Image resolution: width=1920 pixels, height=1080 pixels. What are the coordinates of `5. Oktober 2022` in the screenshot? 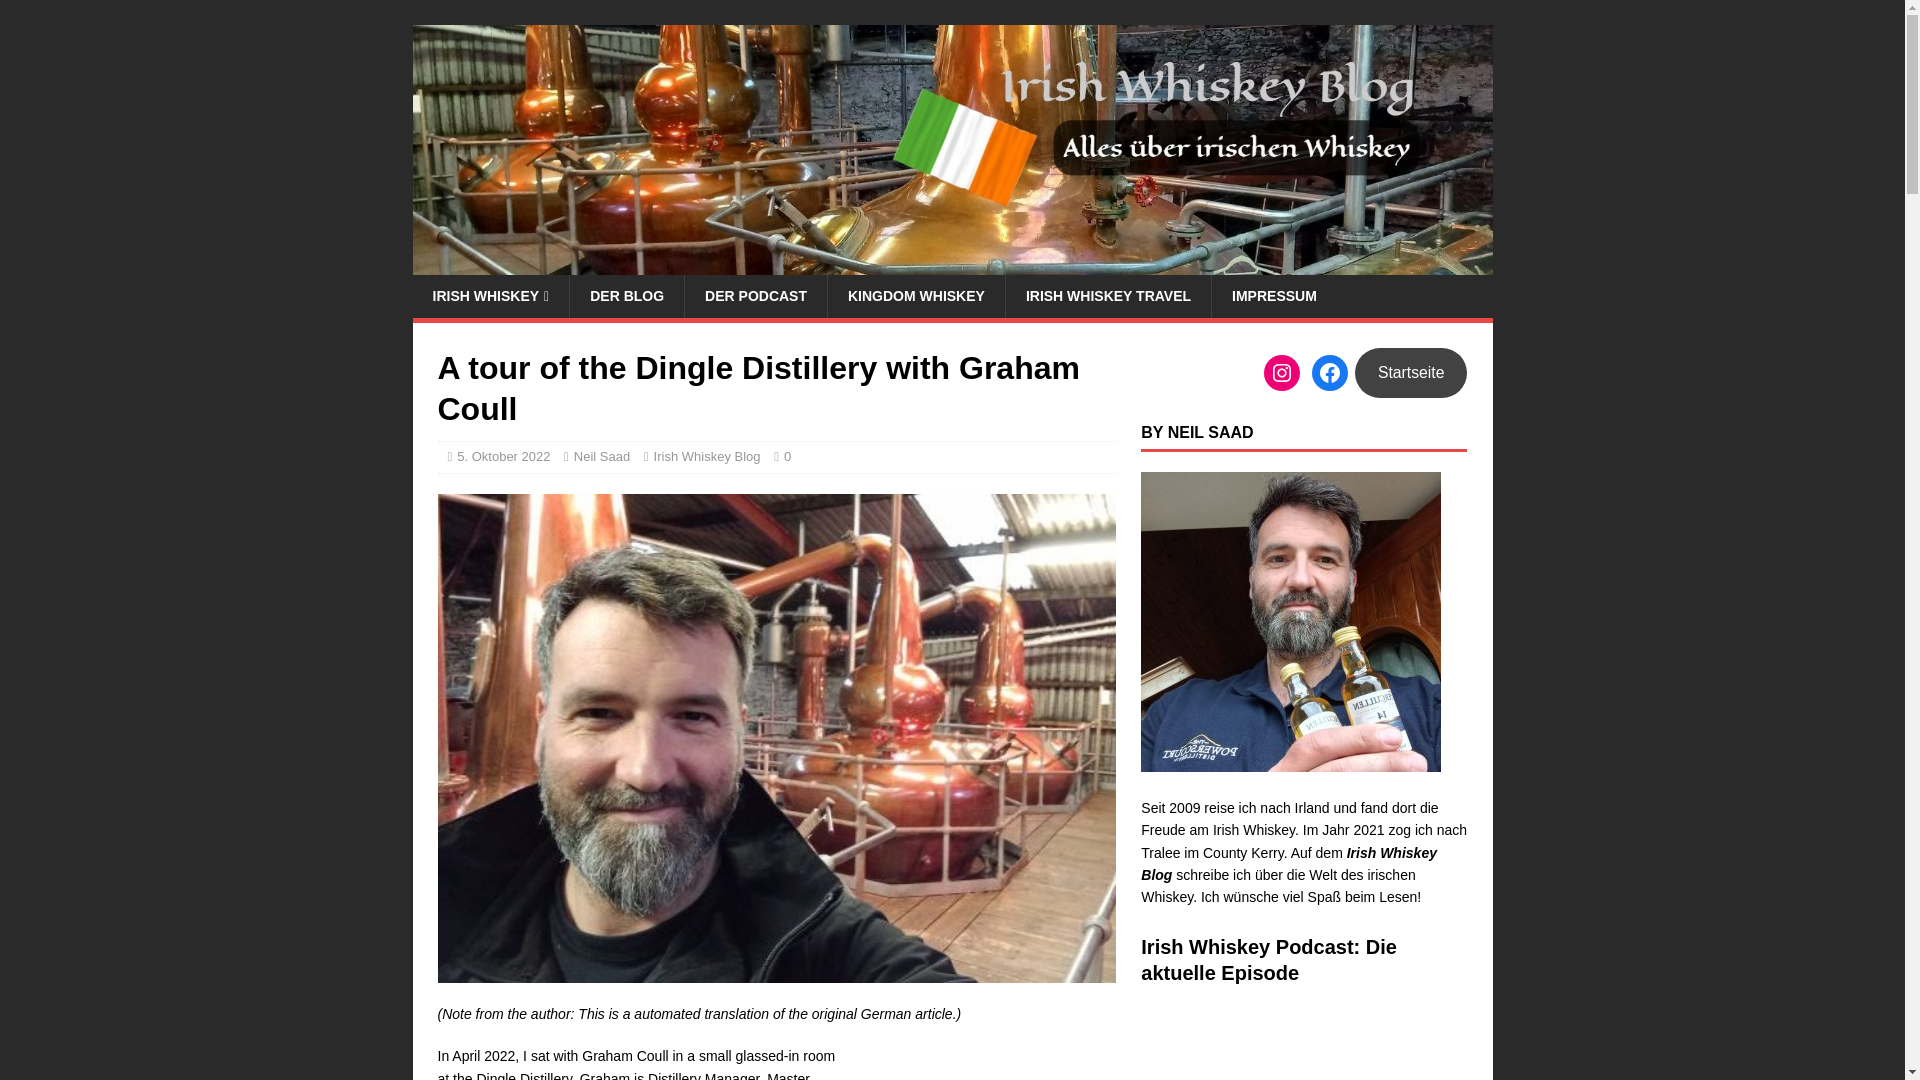 It's located at (502, 456).